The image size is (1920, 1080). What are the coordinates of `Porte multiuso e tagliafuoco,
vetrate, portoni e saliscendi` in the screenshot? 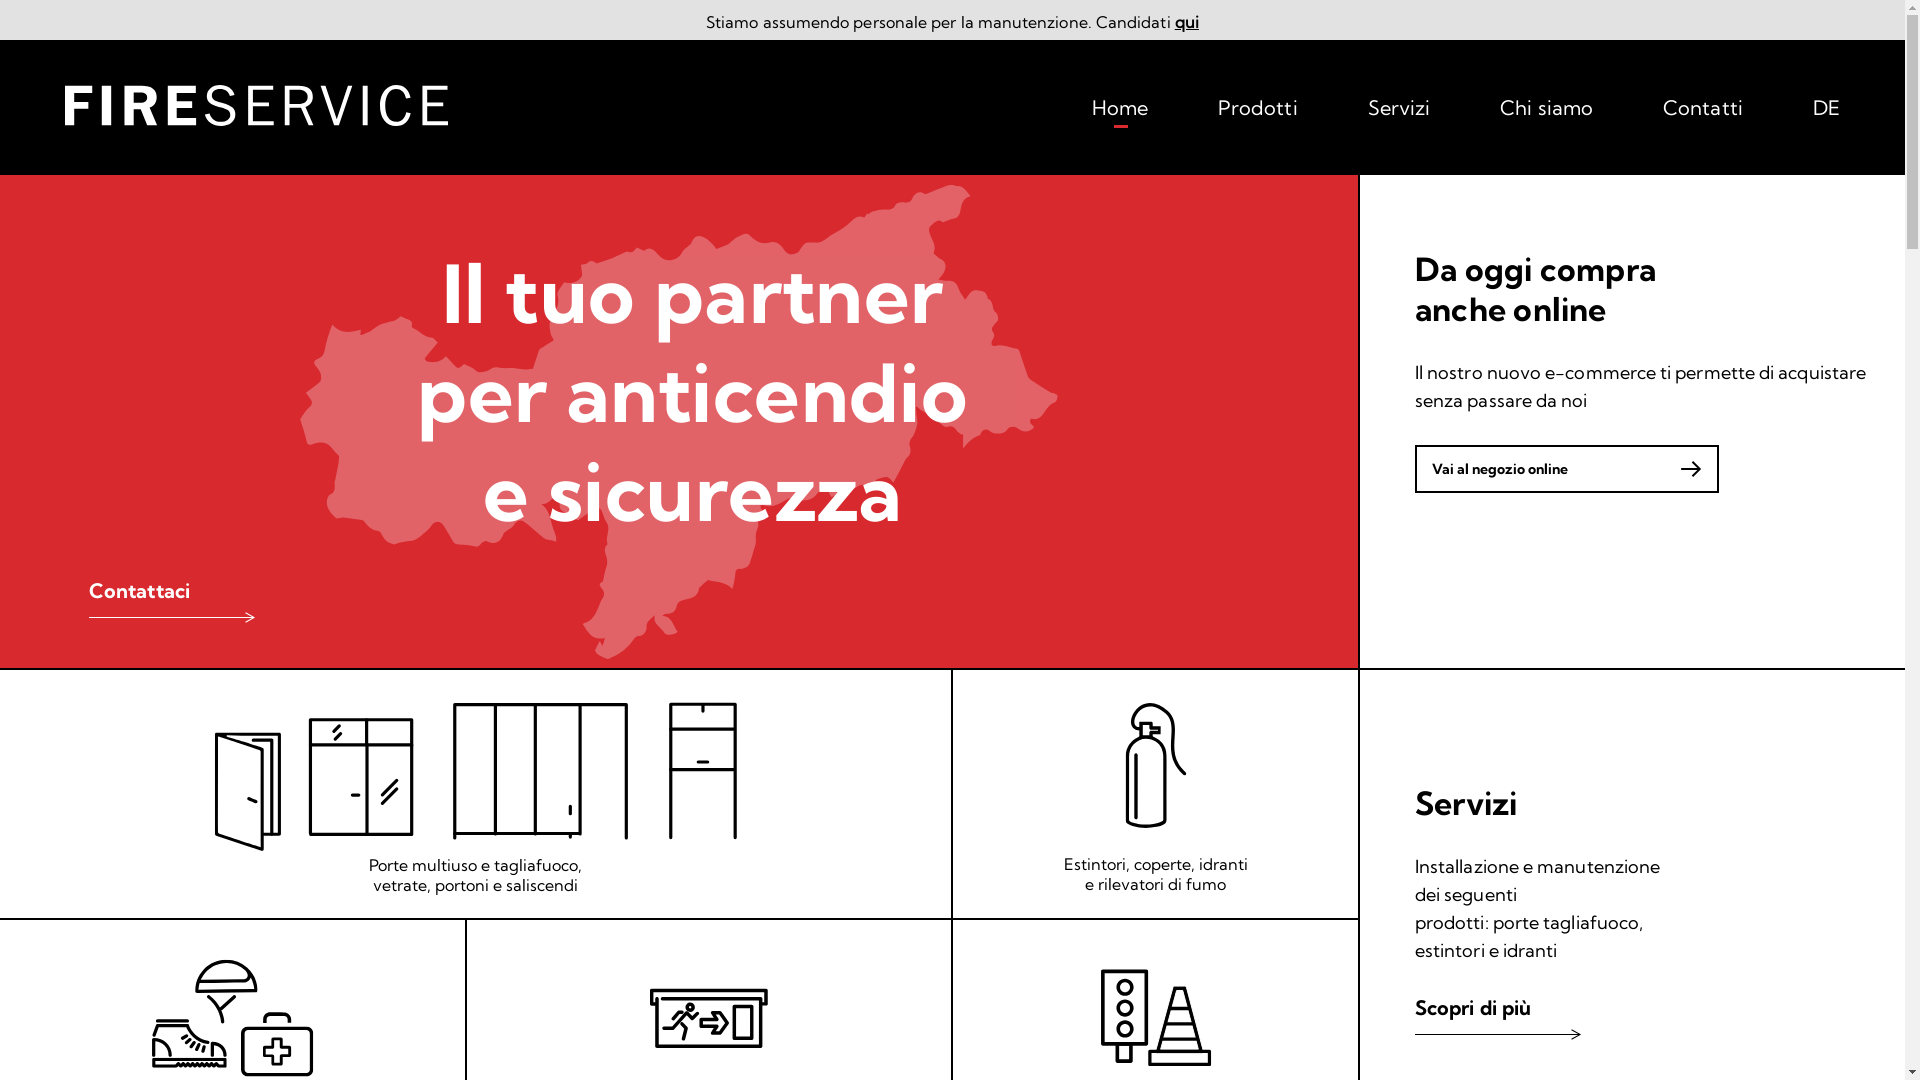 It's located at (476, 795).